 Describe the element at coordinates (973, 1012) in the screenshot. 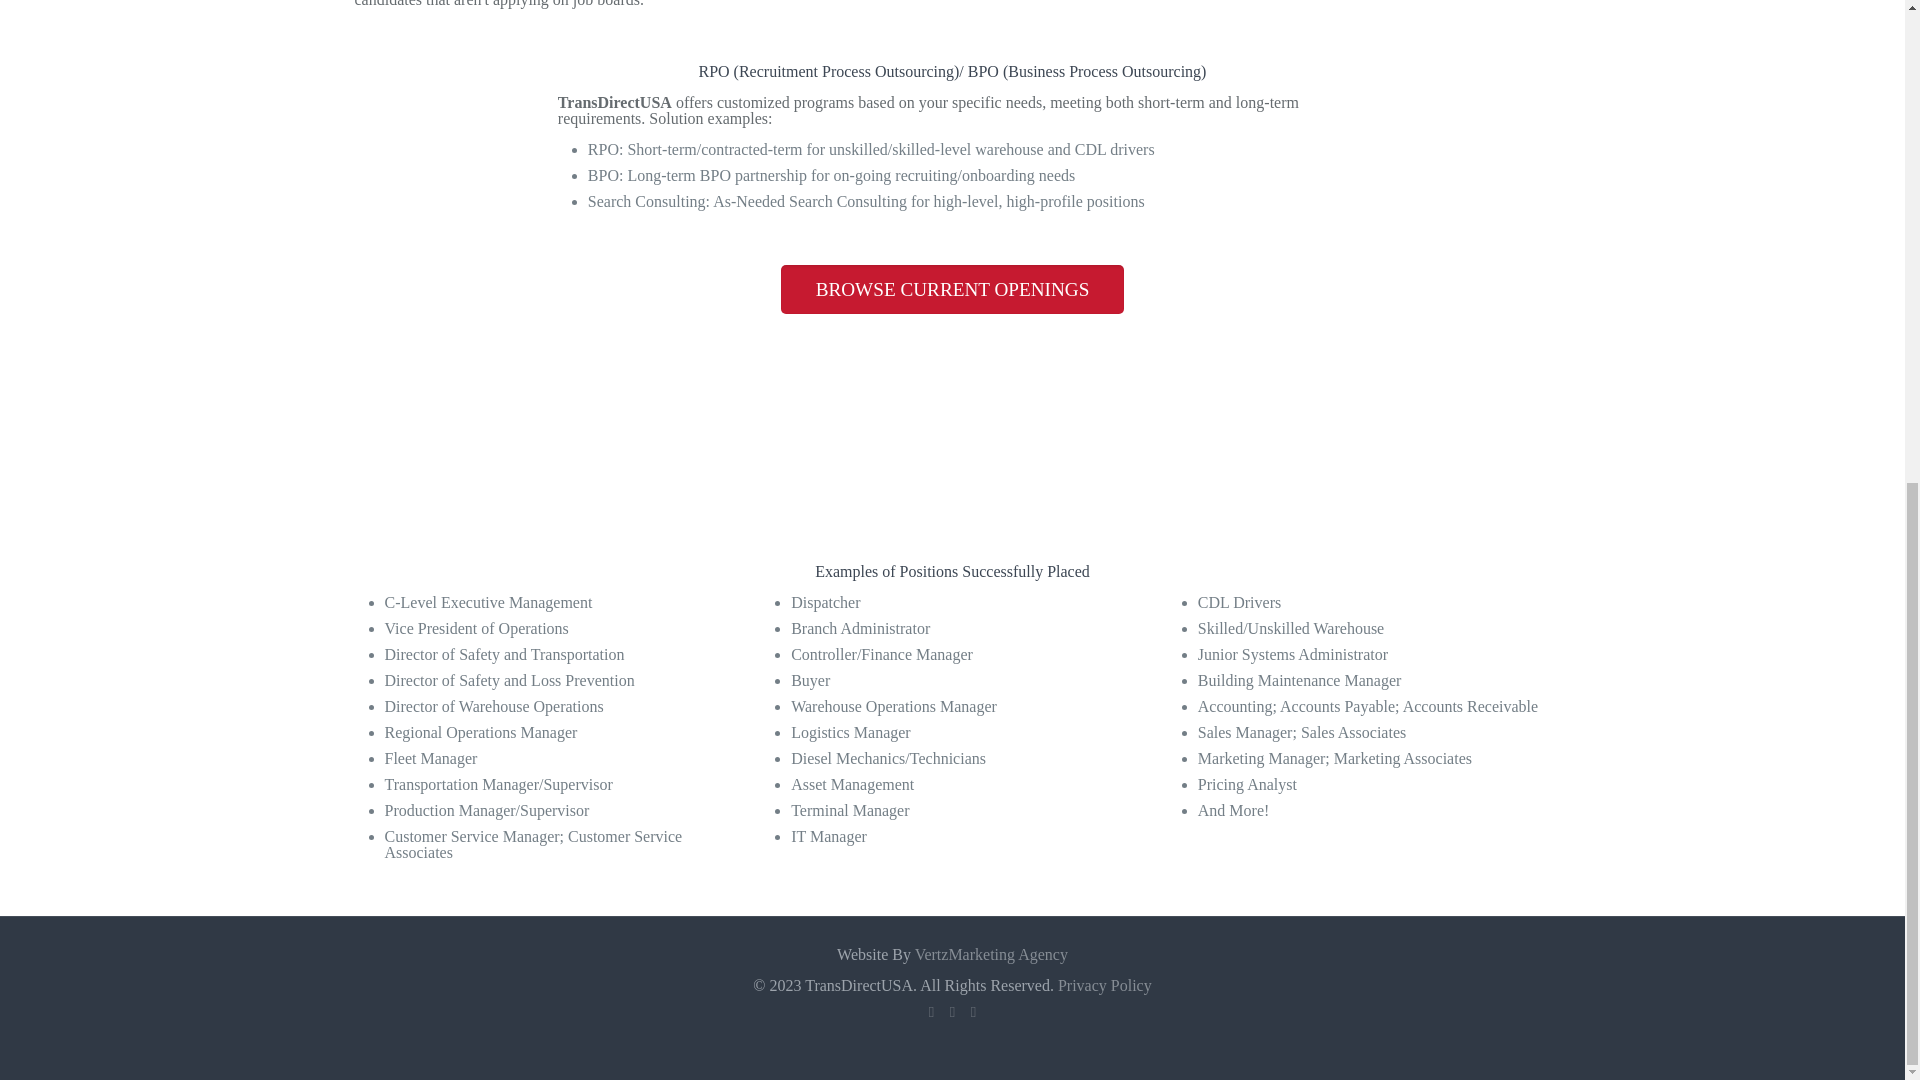

I see `LinkedIn` at that location.